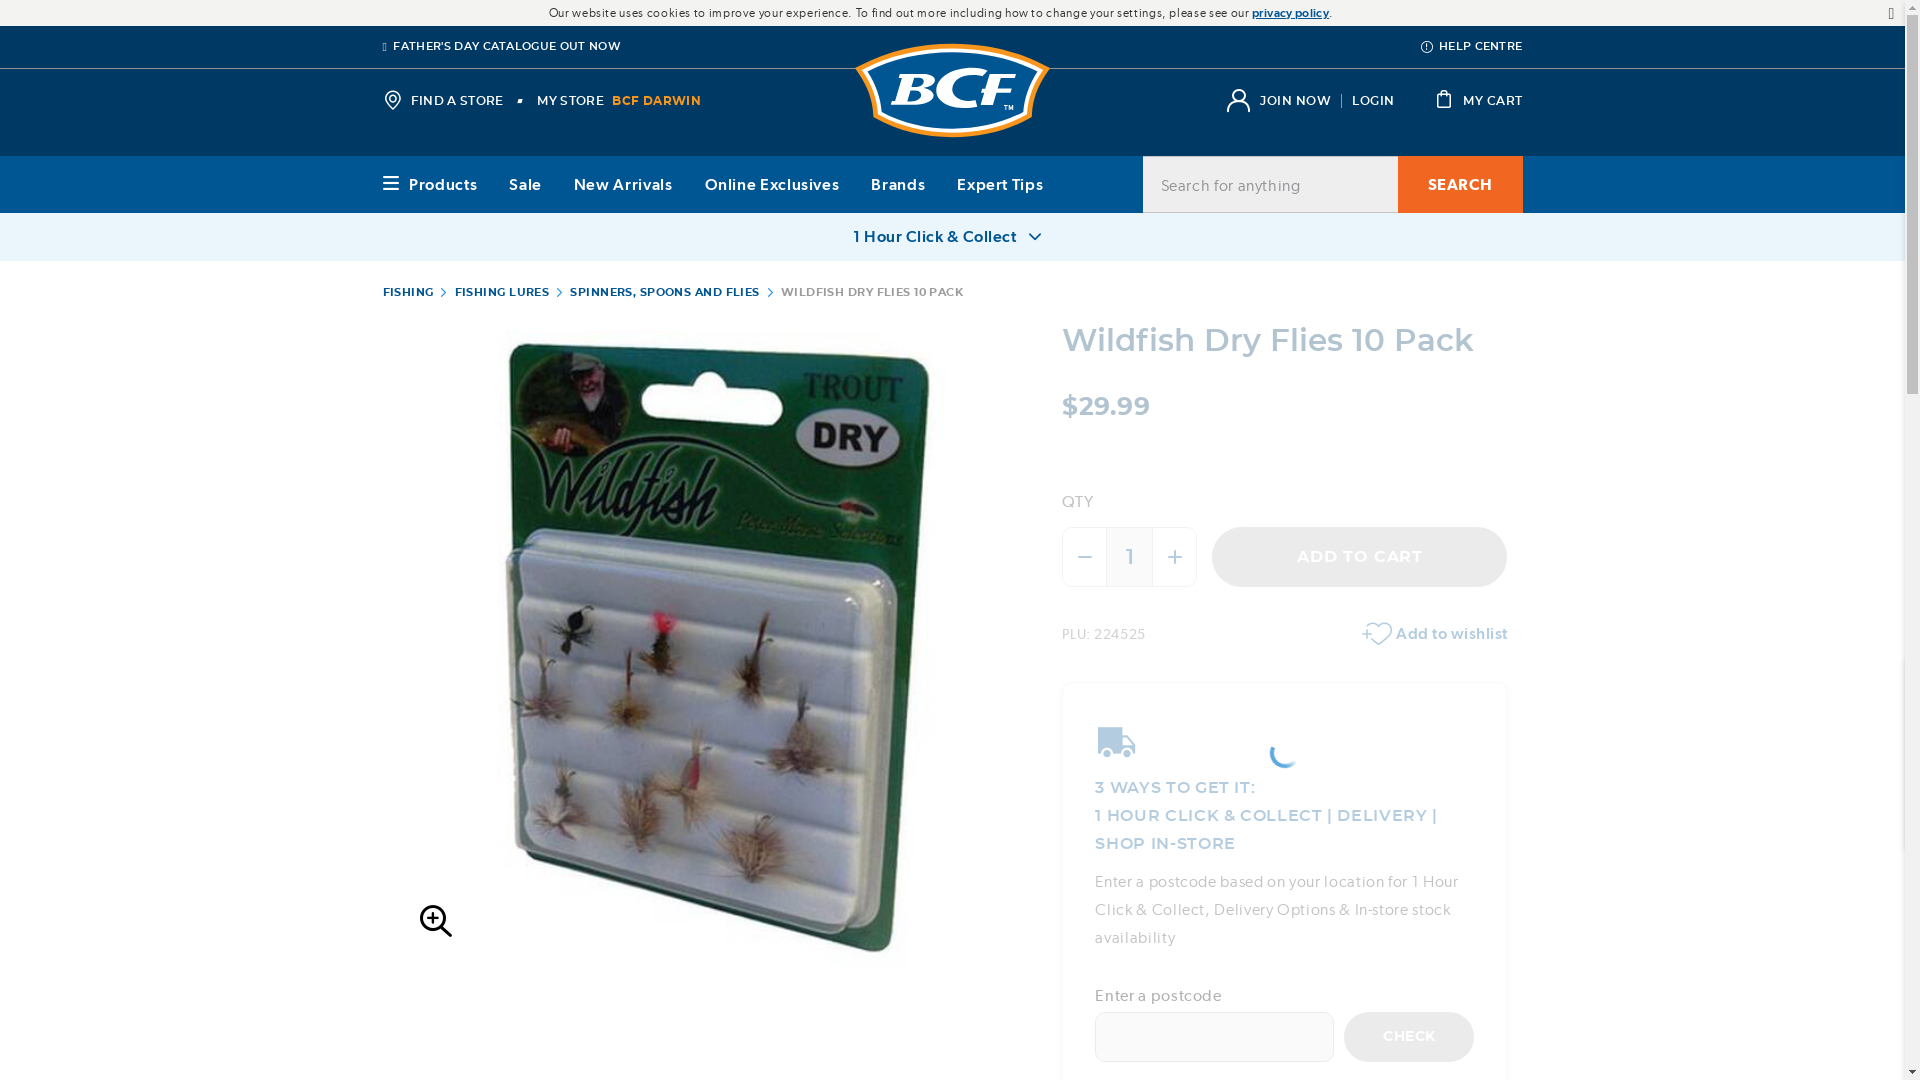  What do you see at coordinates (429, 183) in the screenshot?
I see `Products` at bounding box center [429, 183].